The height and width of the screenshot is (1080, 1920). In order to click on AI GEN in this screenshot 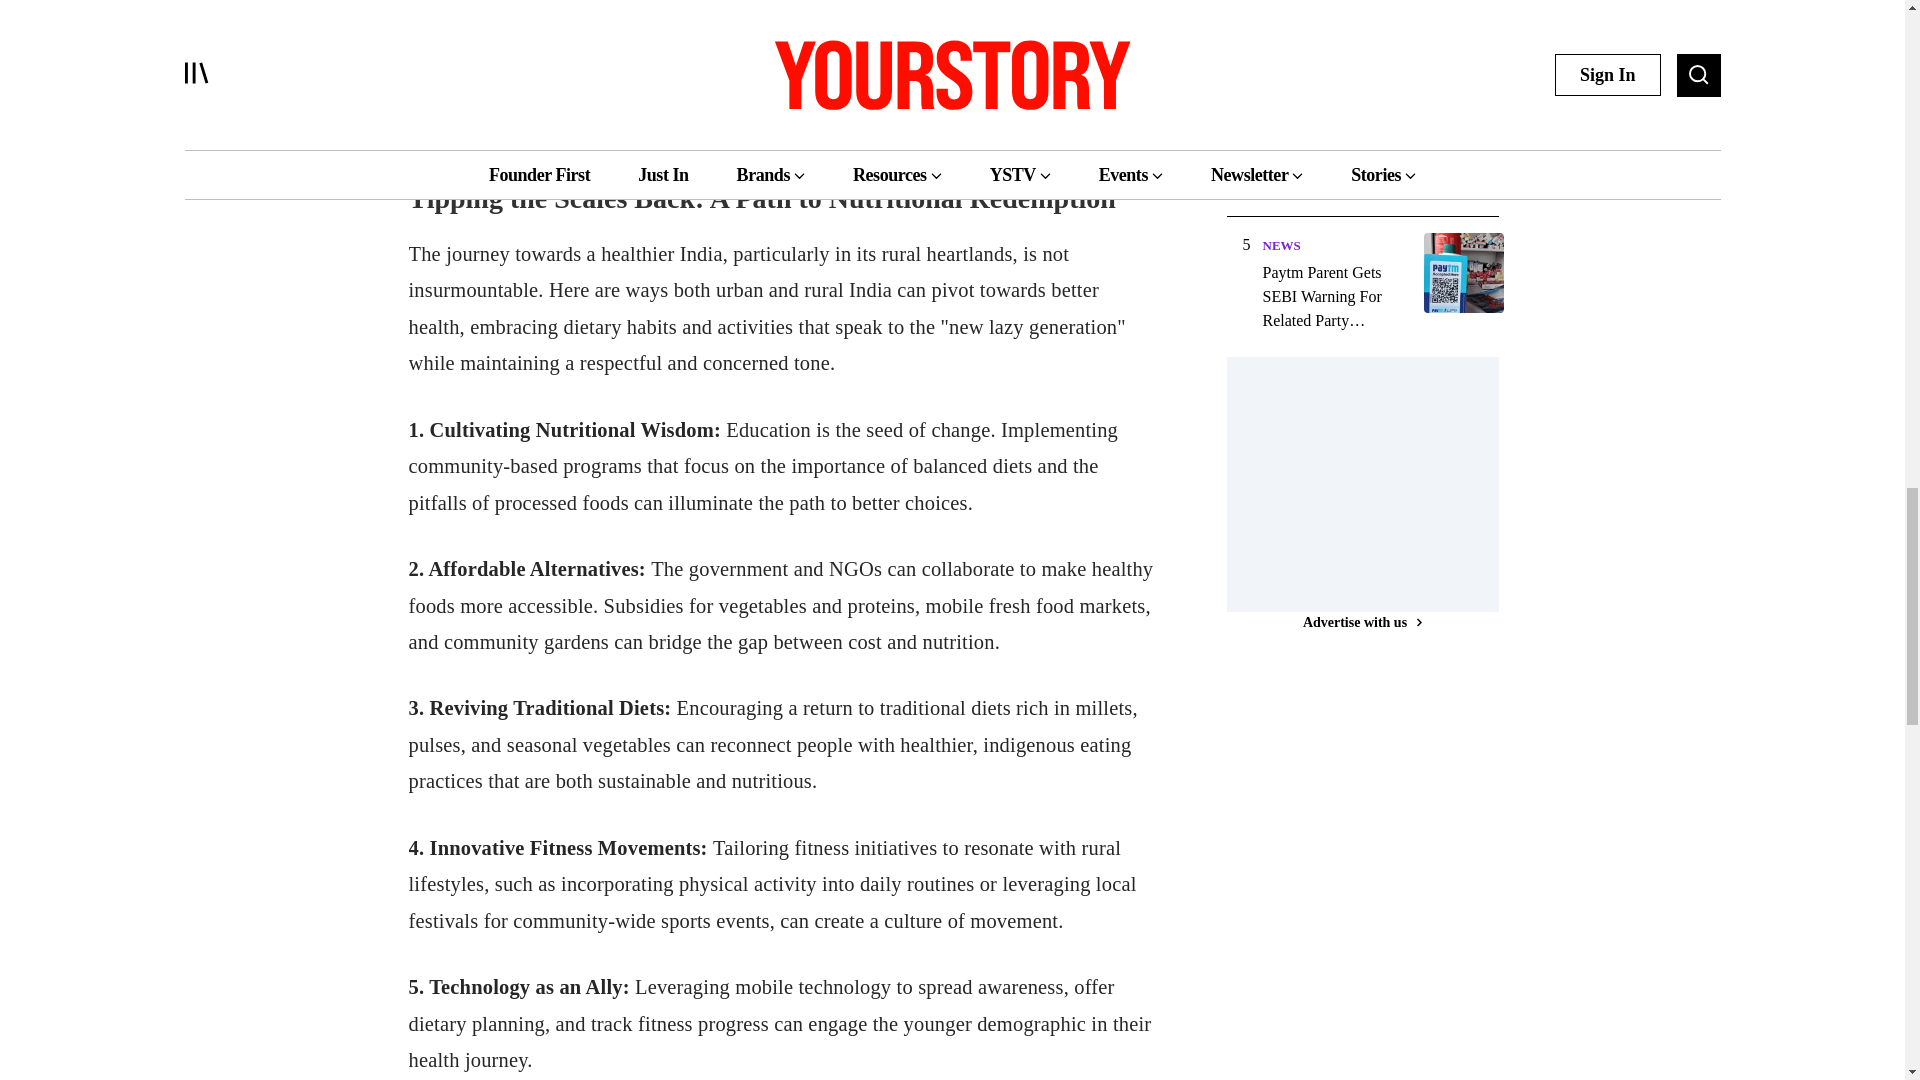, I will do `click(1284, 104)`.